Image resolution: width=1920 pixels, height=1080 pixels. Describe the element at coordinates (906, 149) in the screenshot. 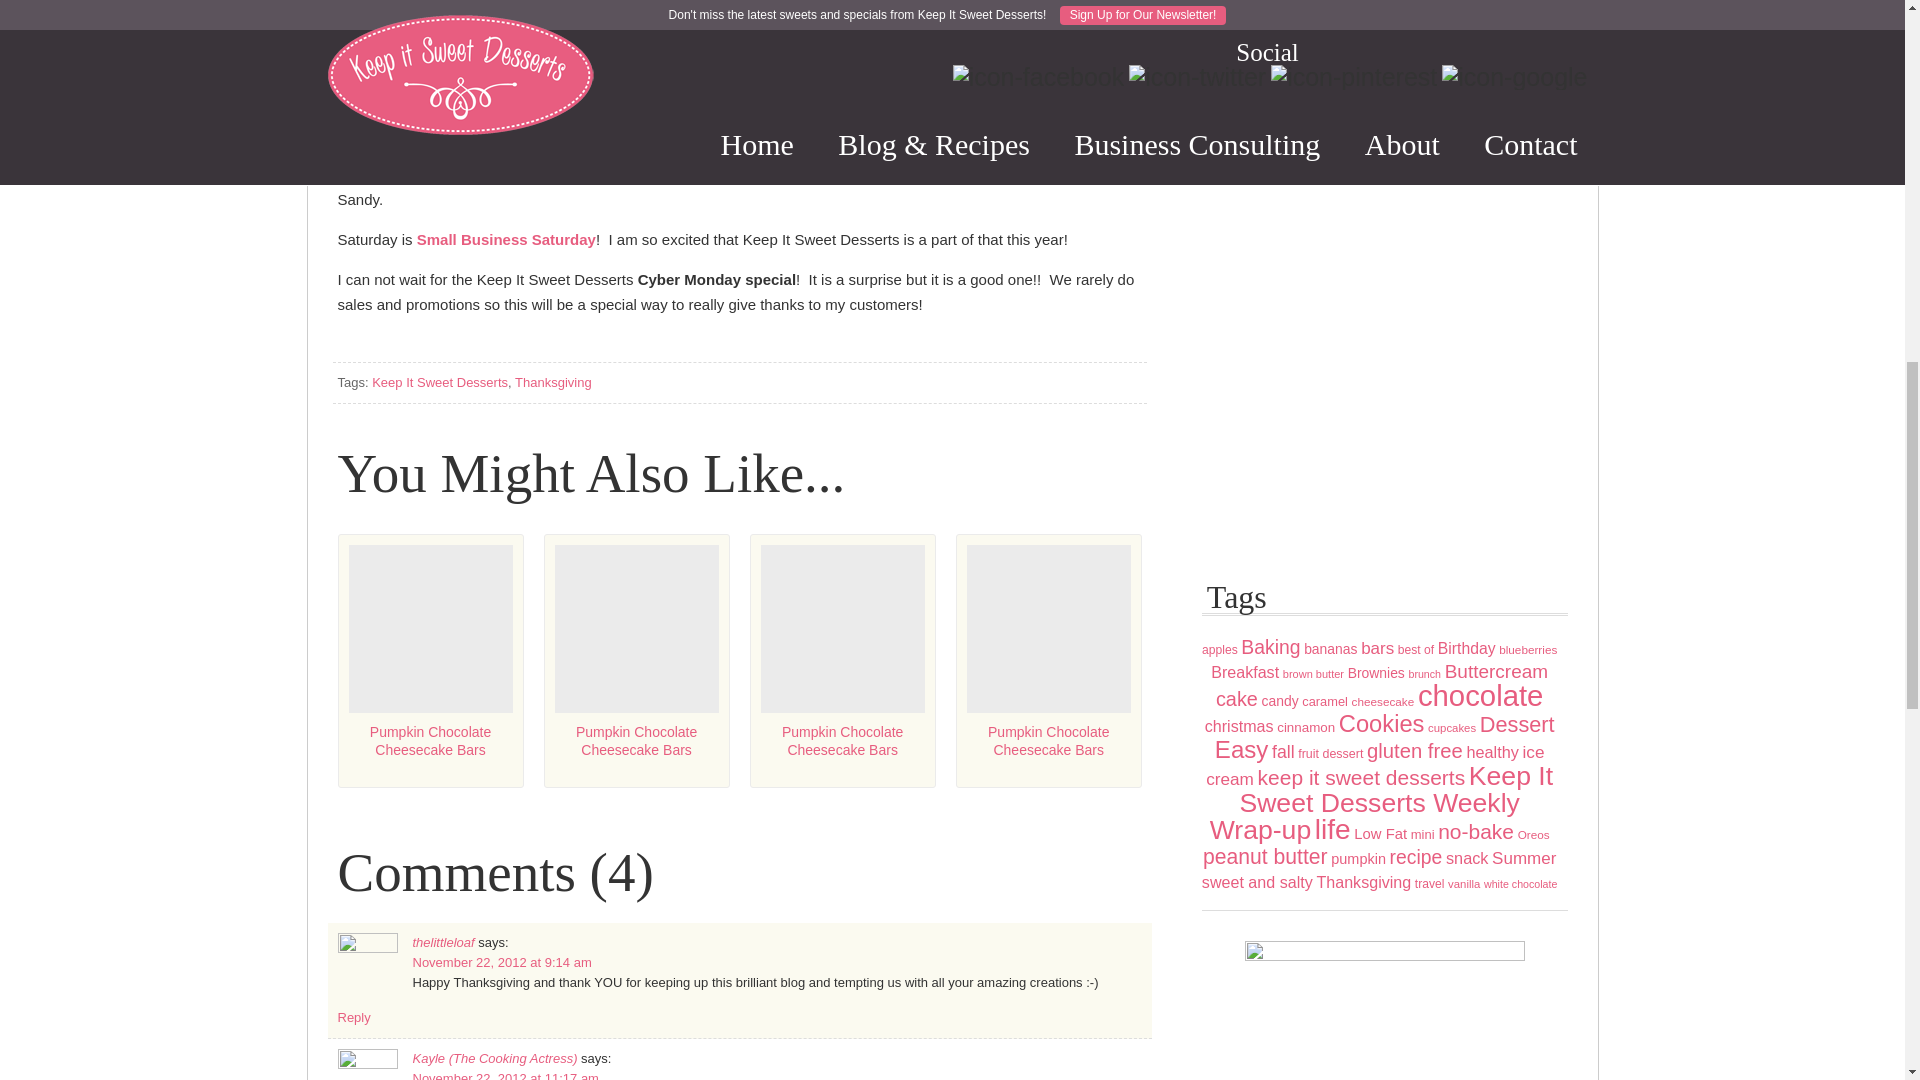

I see `Community Food Bank of New Jersey` at that location.